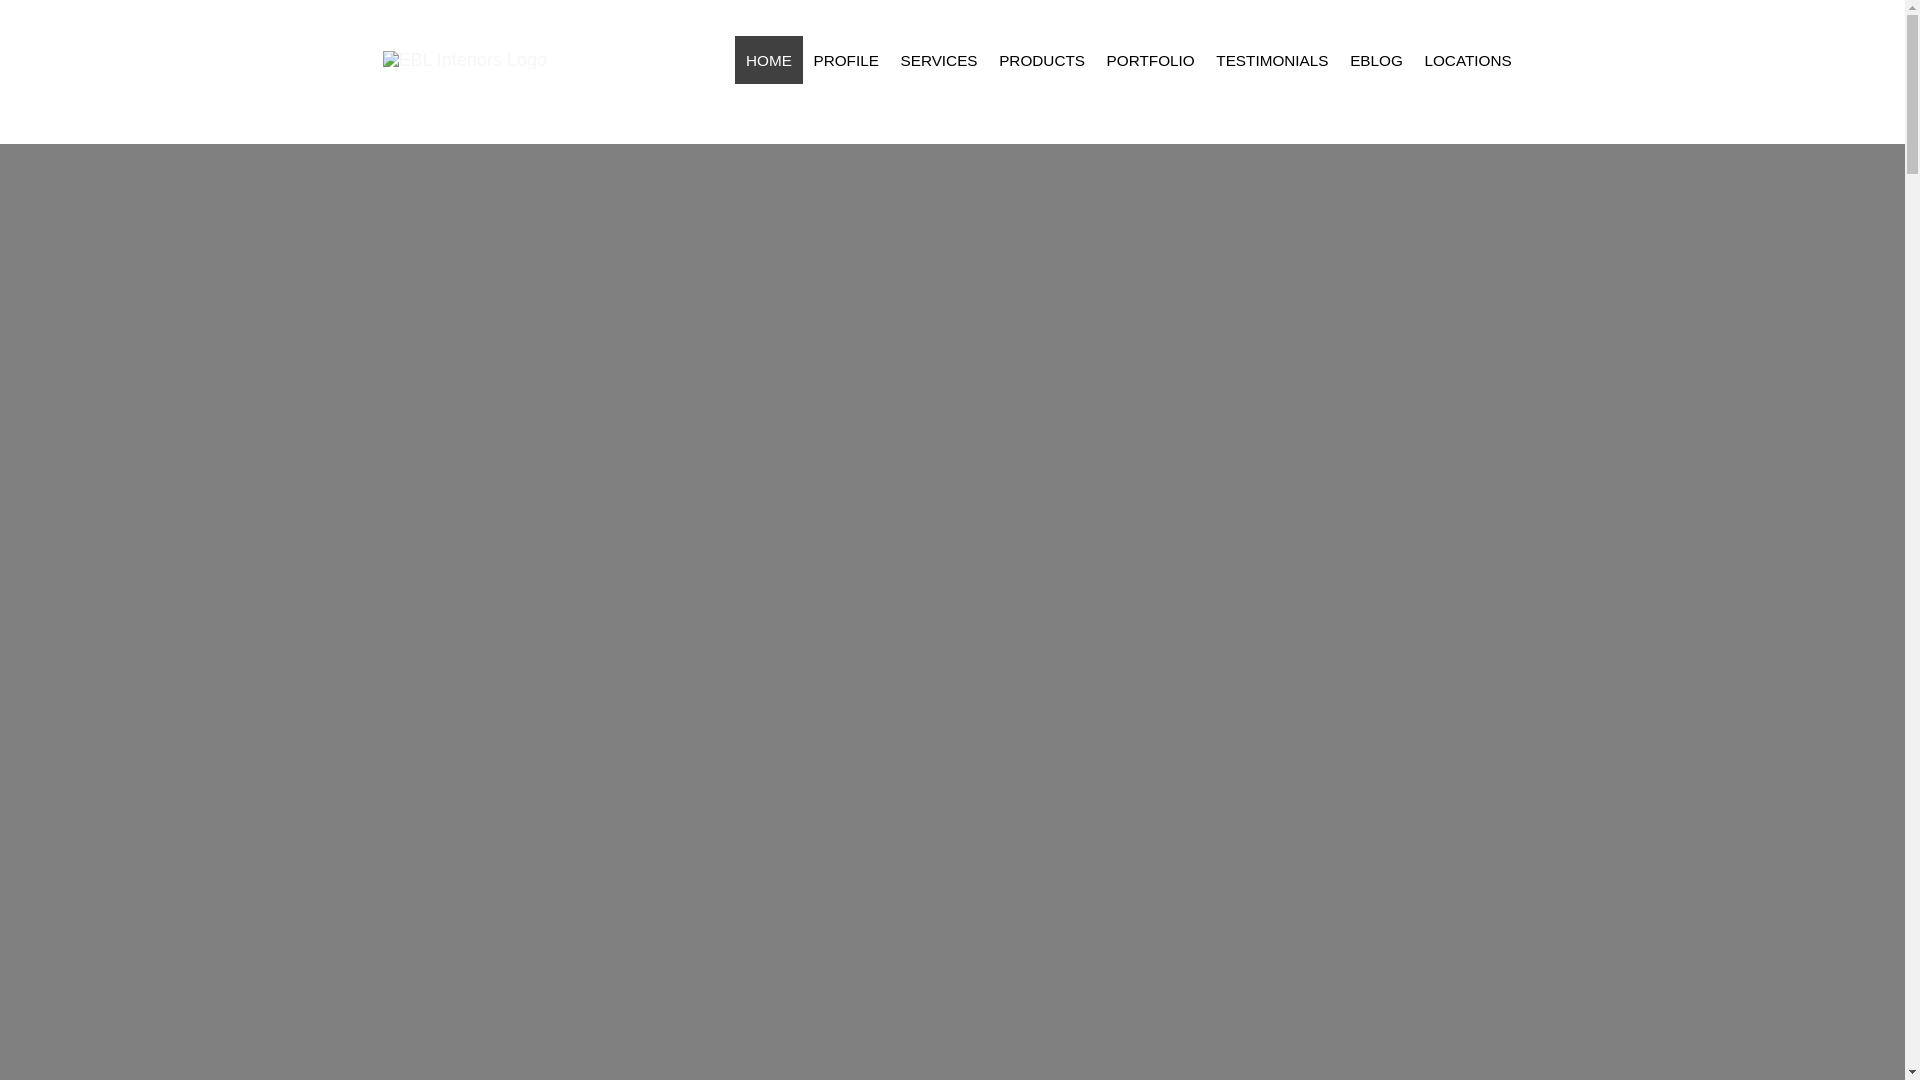  Describe the element at coordinates (939, 60) in the screenshot. I see `SERVICES` at that location.